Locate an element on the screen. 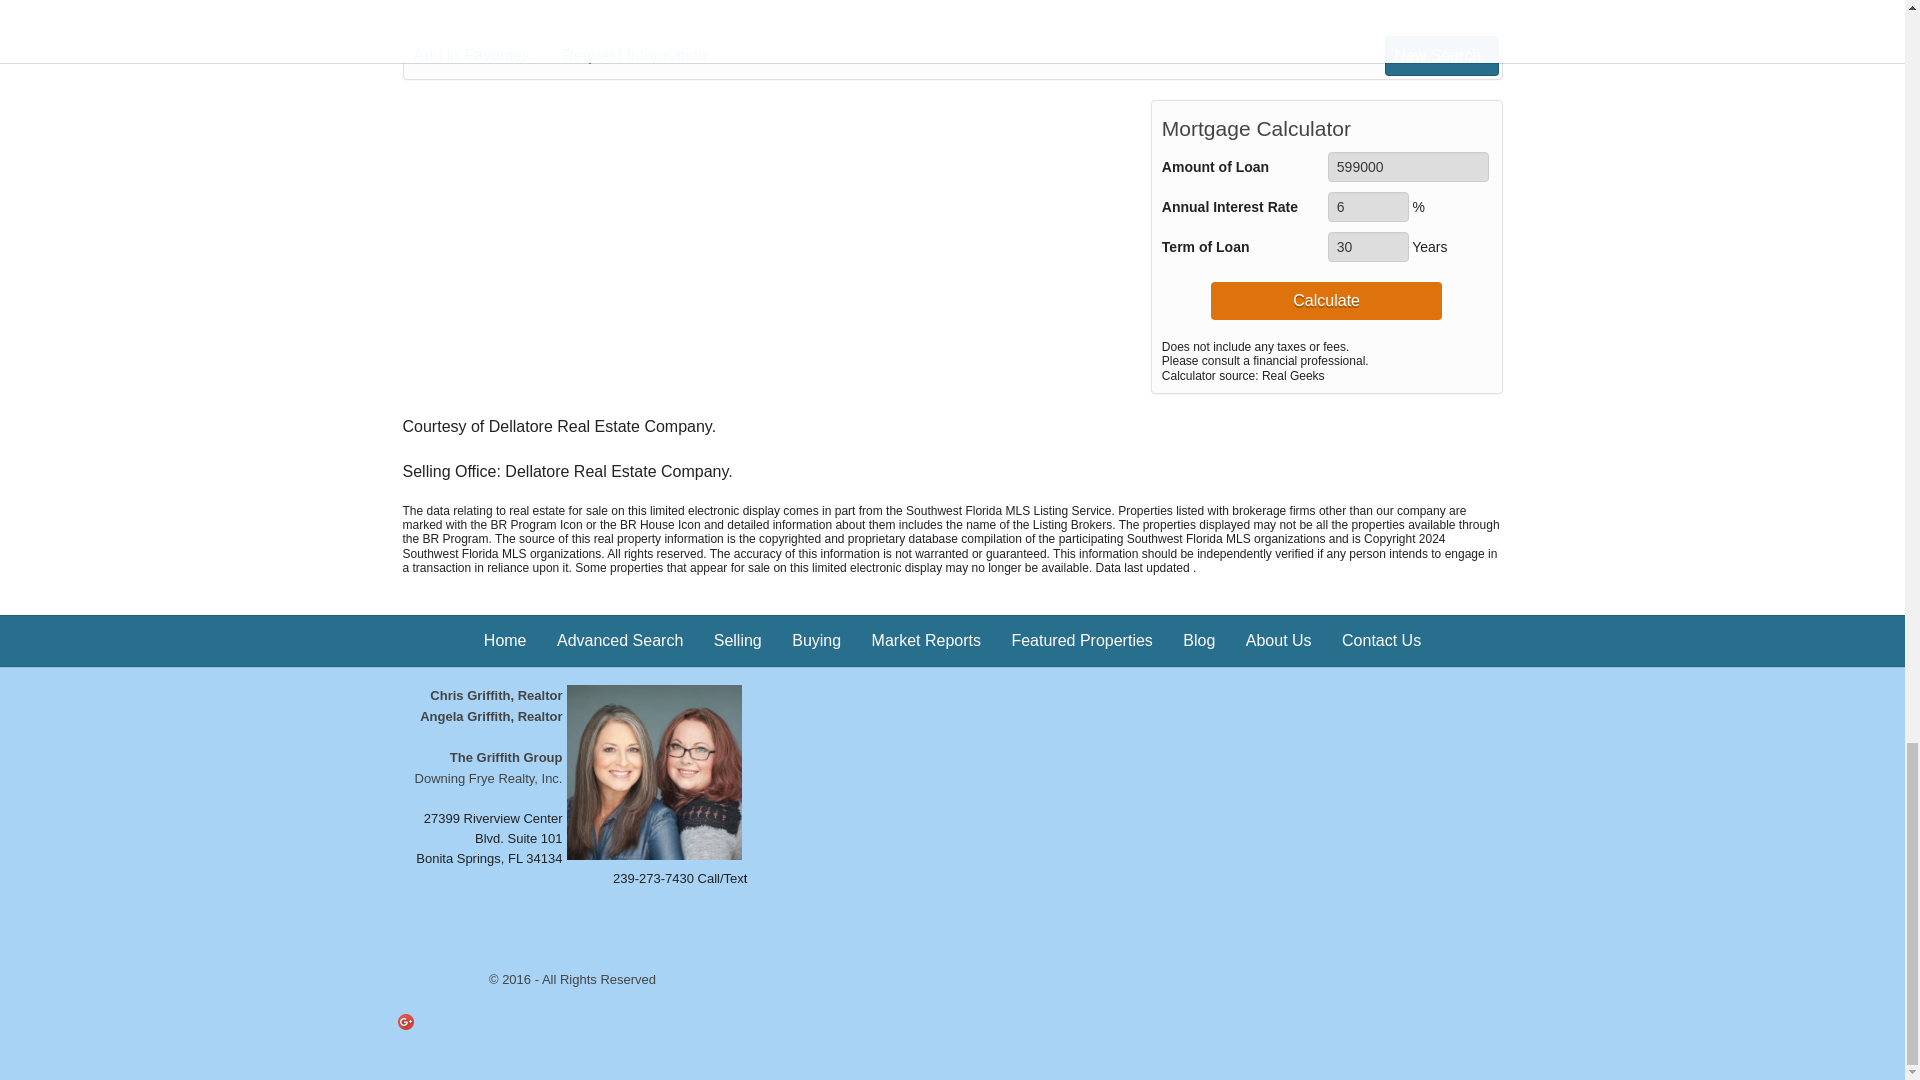  6 is located at coordinates (1368, 207).